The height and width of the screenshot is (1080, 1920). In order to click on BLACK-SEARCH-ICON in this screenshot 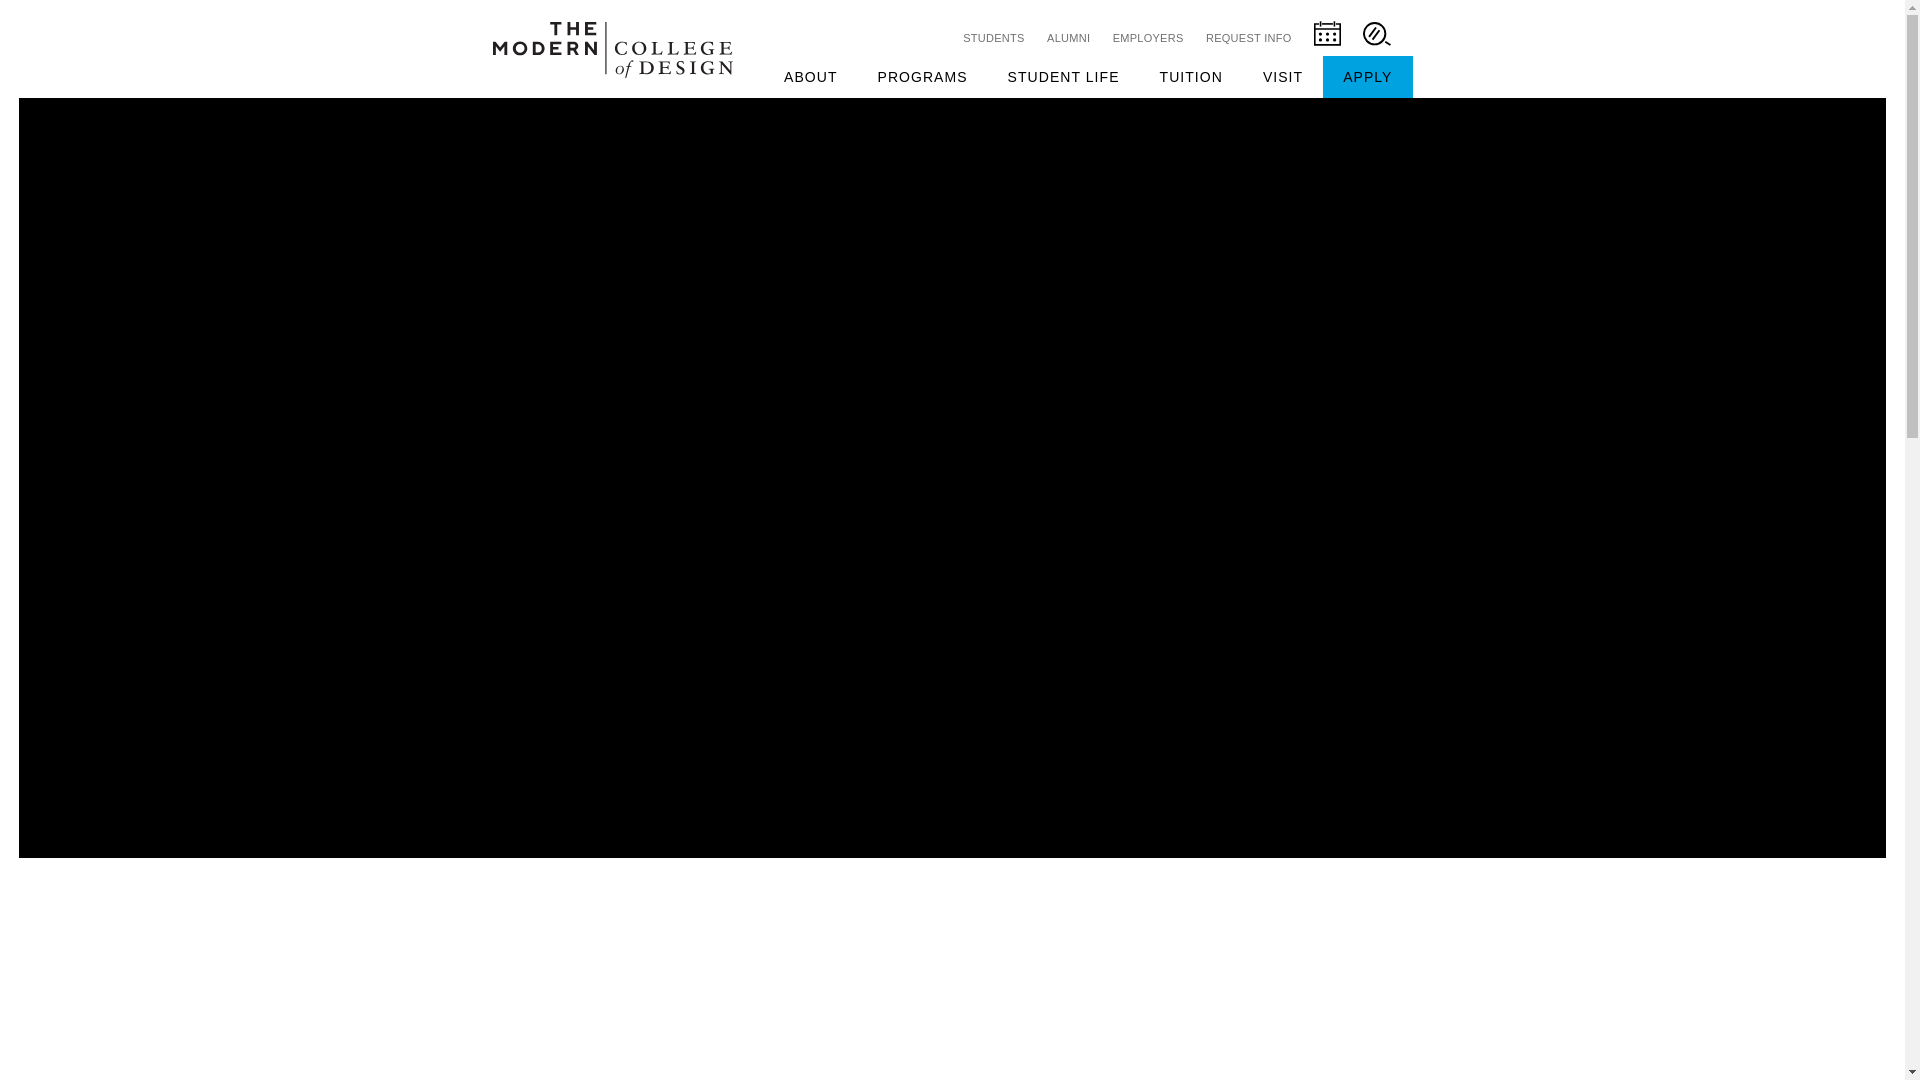, I will do `click(1376, 41)`.